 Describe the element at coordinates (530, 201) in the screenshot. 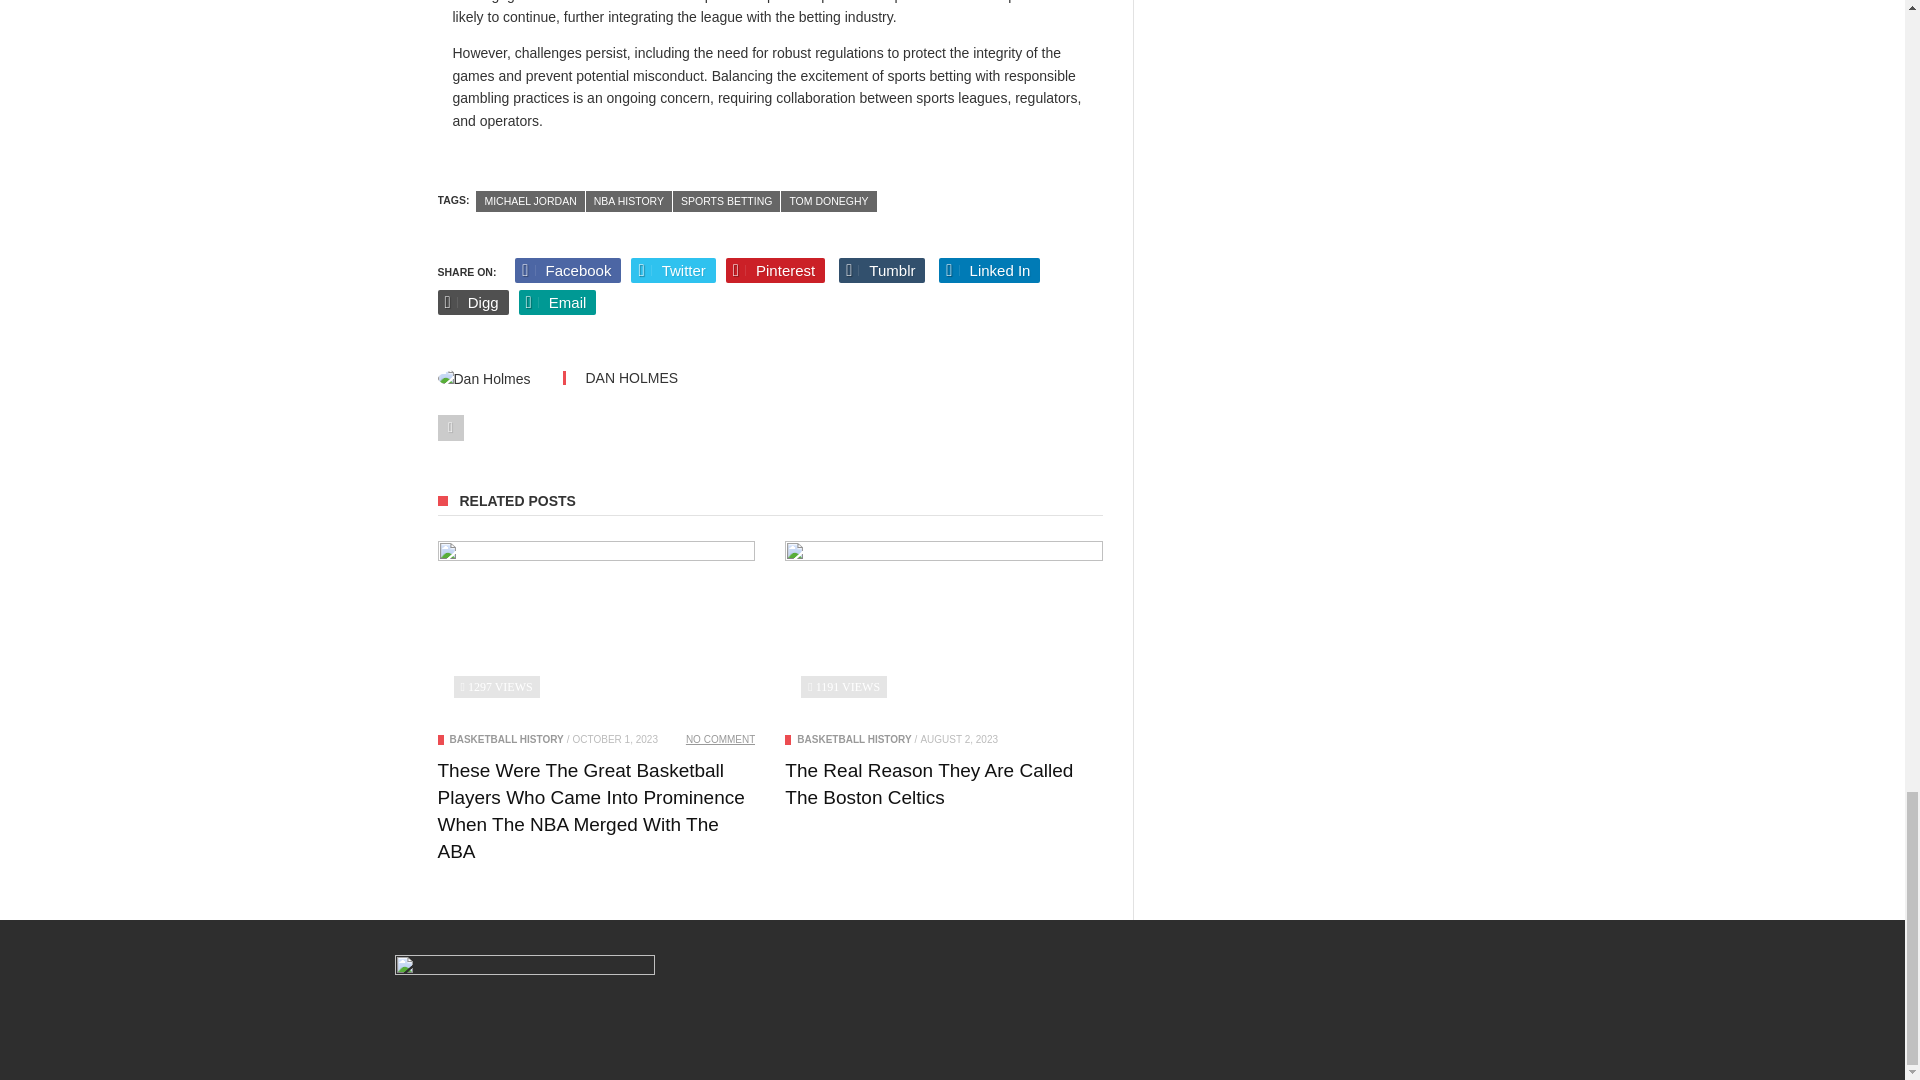

I see `Michael Jordan` at that location.